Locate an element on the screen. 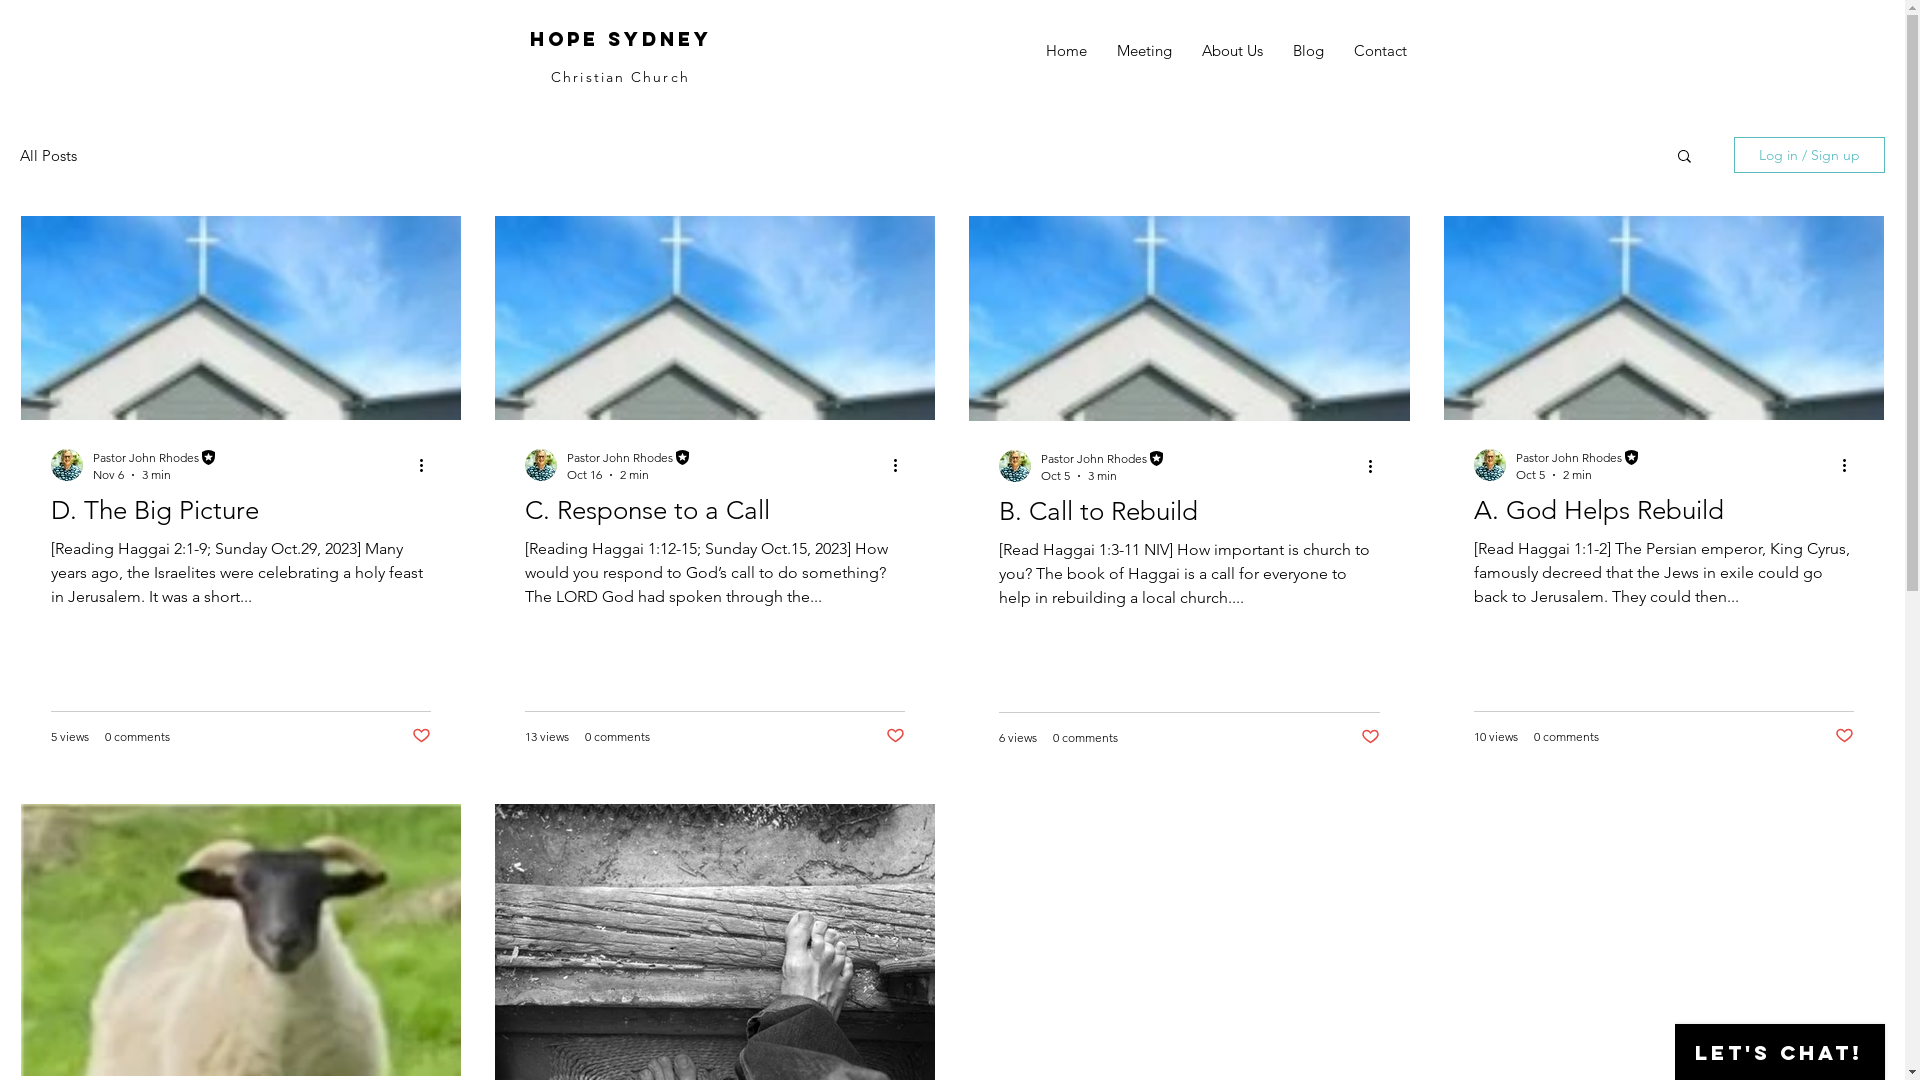 This screenshot has width=1920, height=1080. All Posts is located at coordinates (48, 156).